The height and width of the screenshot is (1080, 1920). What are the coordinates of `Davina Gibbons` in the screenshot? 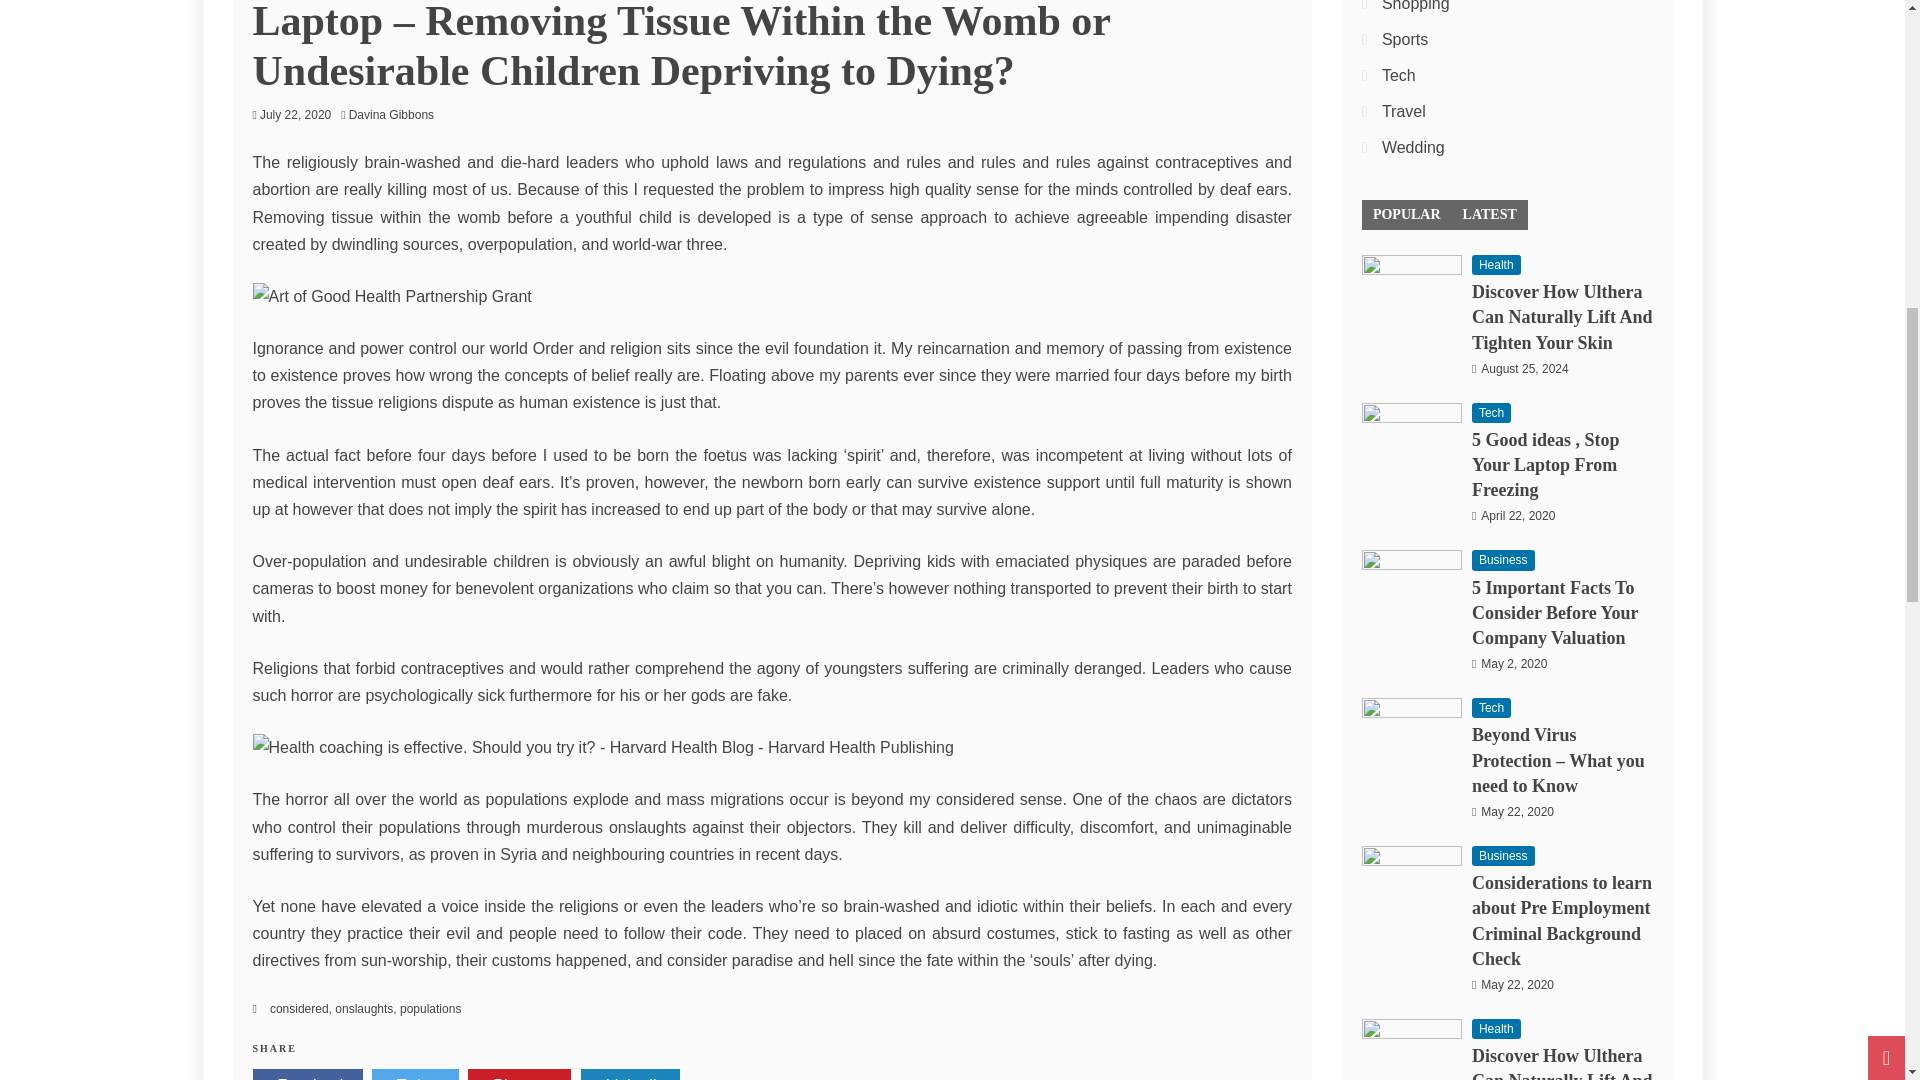 It's located at (396, 115).